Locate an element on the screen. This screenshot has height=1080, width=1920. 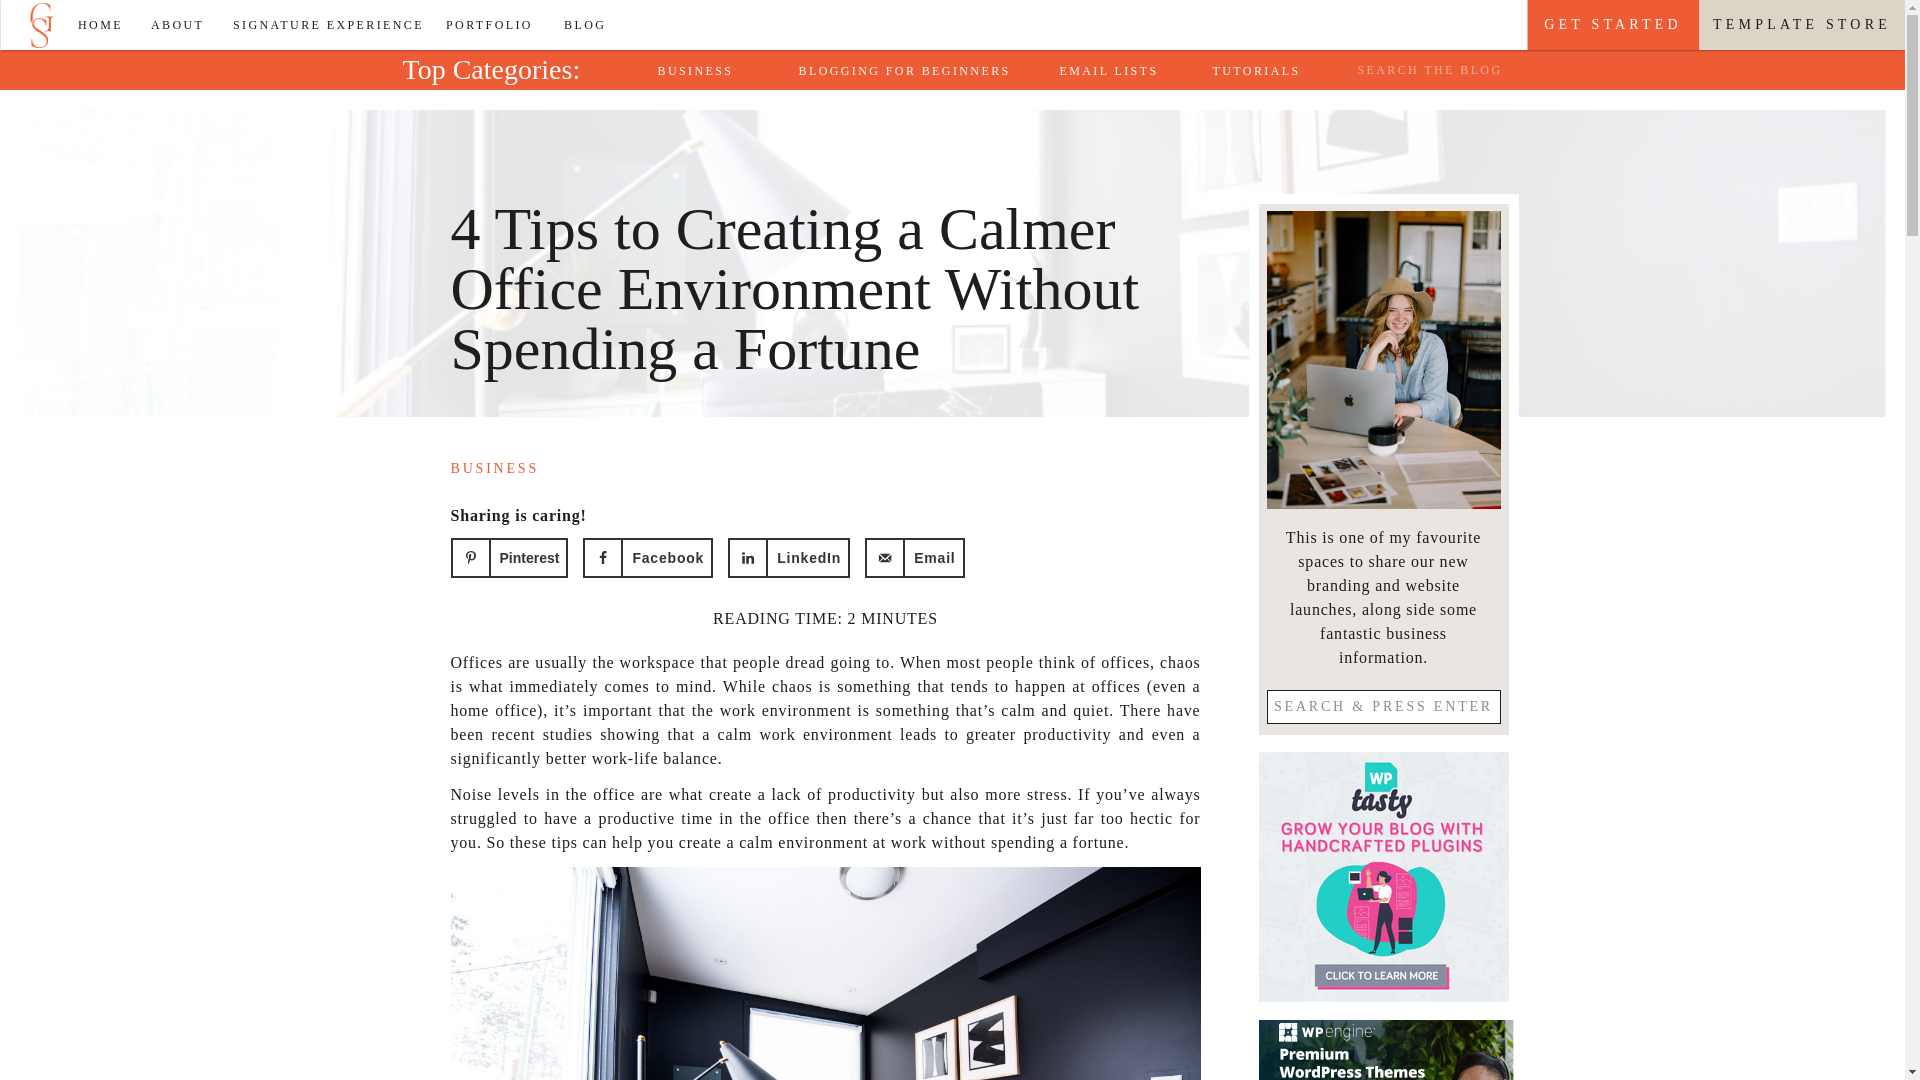
SIGNATURE EXPERIENCE is located at coordinates (329, 24).